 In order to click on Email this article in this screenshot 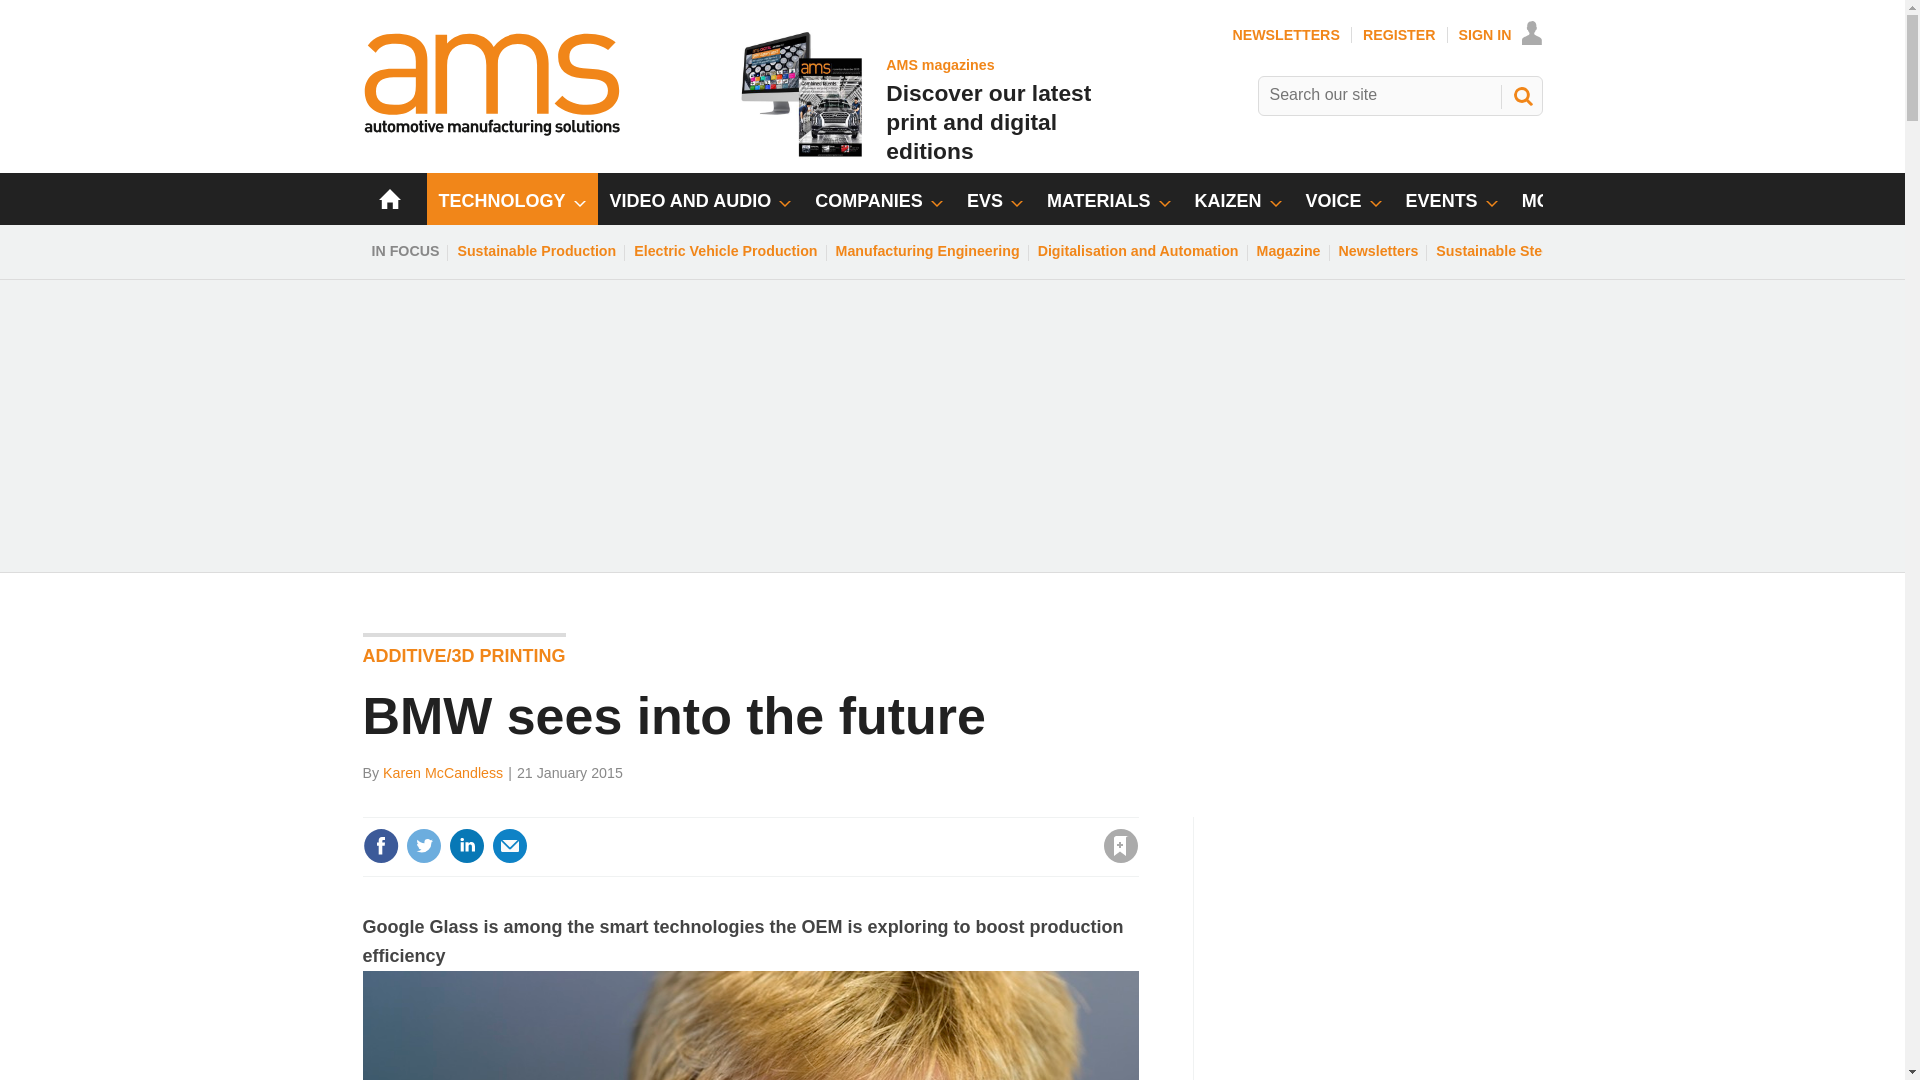, I will do `click(465, 846)`.